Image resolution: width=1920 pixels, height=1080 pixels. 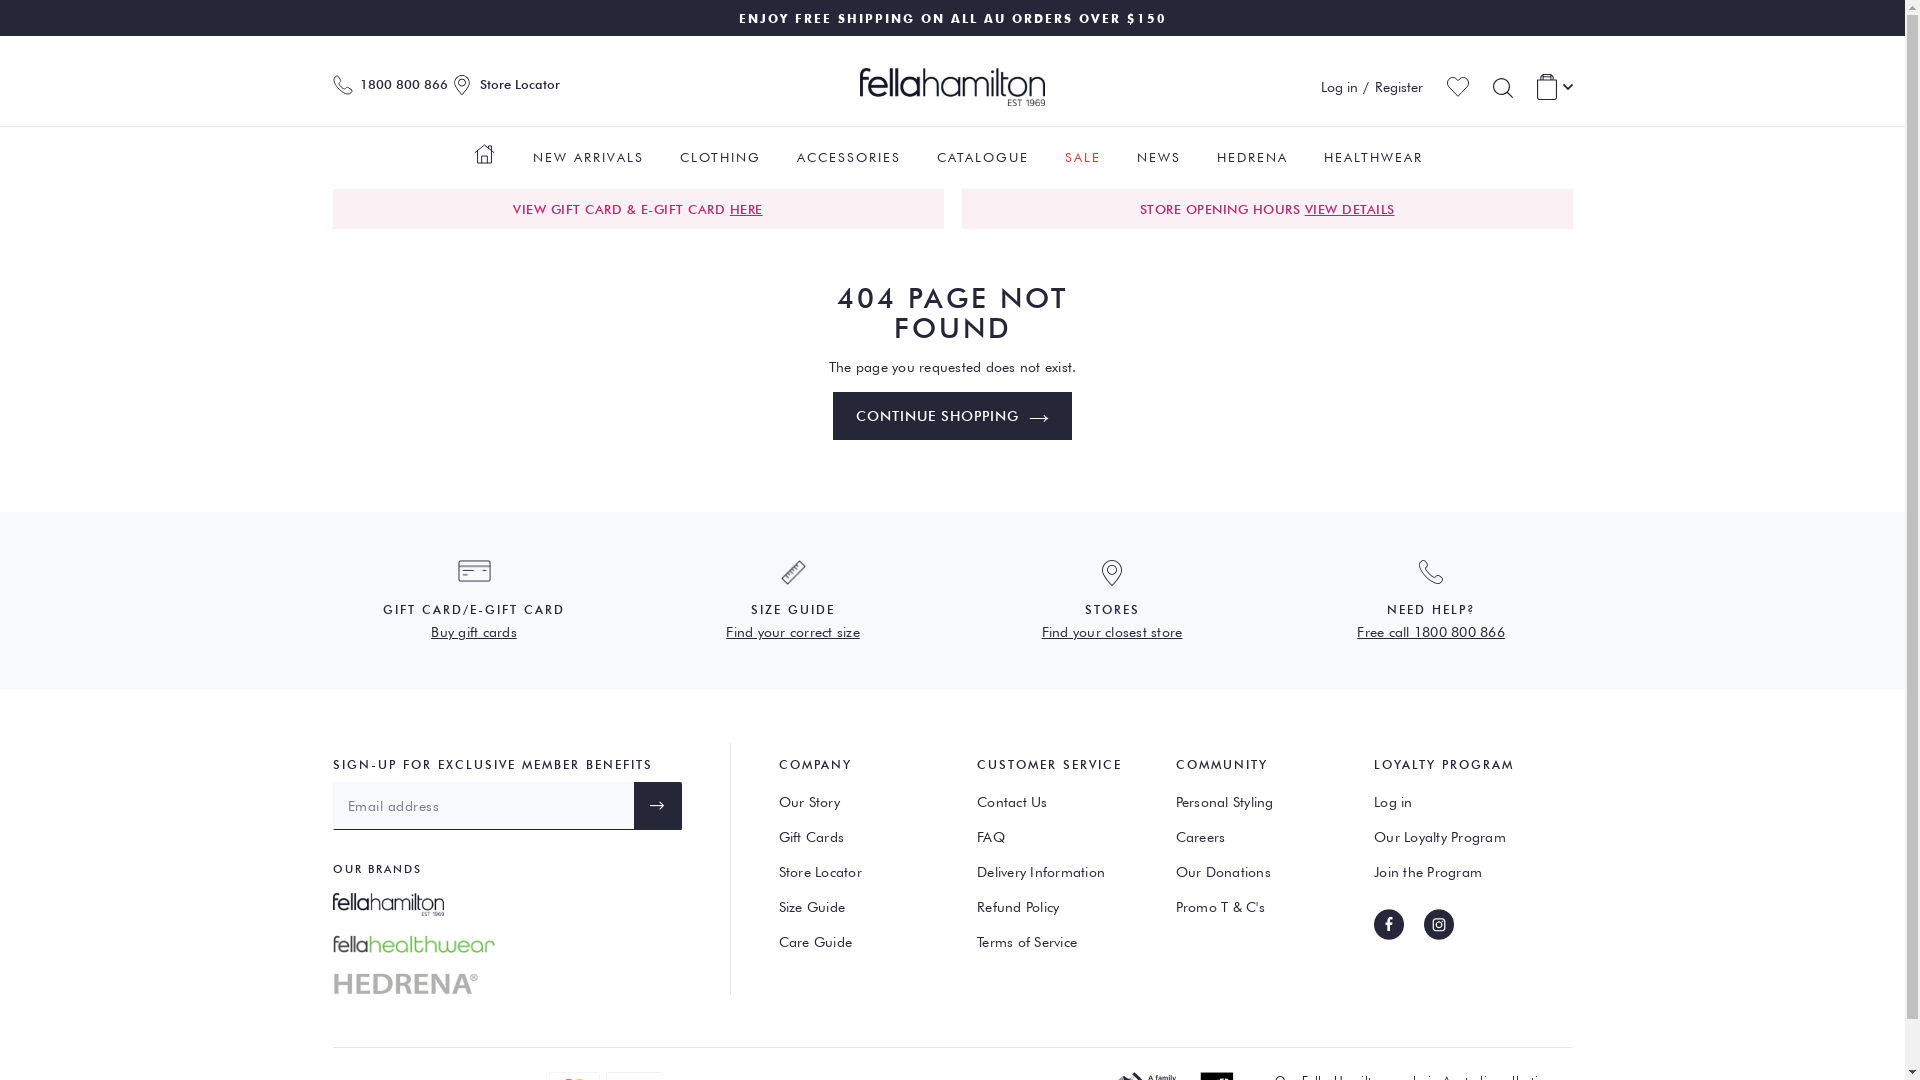 What do you see at coordinates (862, 872) in the screenshot?
I see `Store Locator` at bounding box center [862, 872].